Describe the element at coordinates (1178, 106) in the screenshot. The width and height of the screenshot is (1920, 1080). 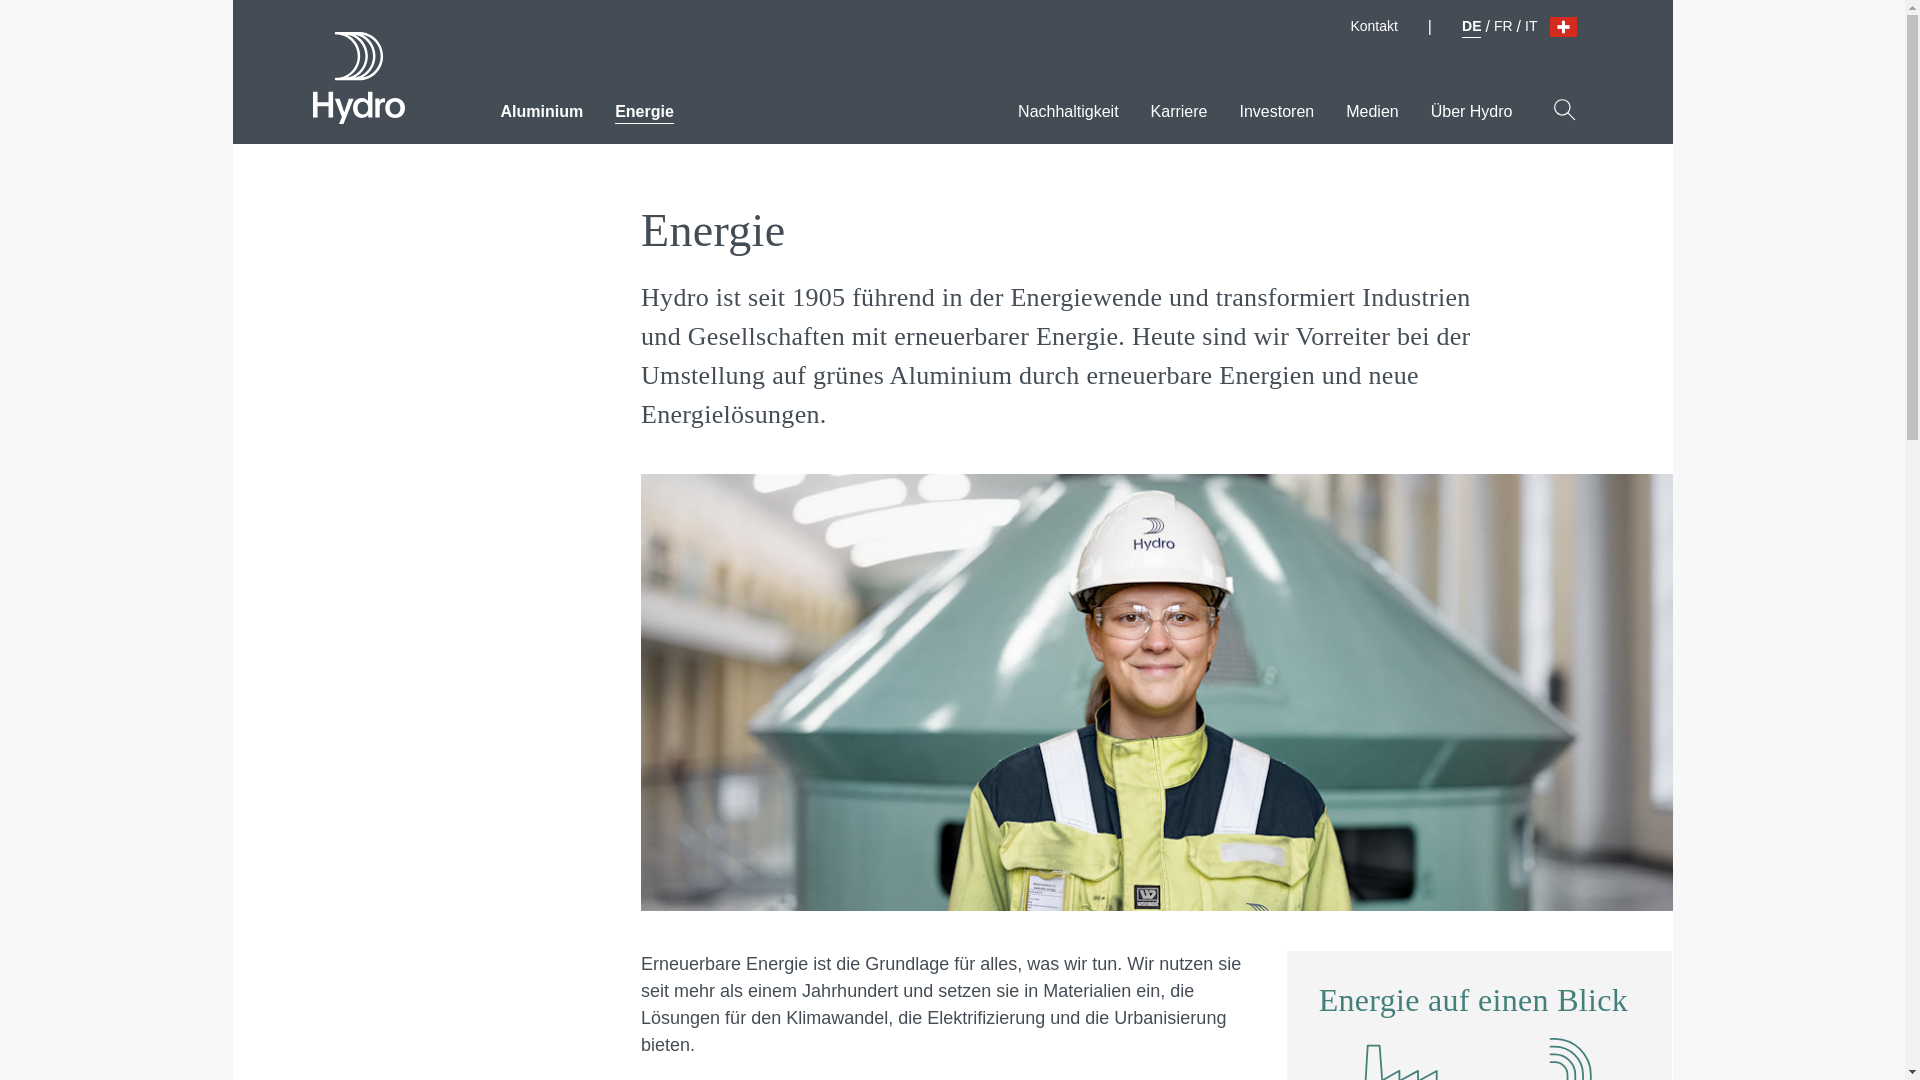
I see `Karriere` at that location.